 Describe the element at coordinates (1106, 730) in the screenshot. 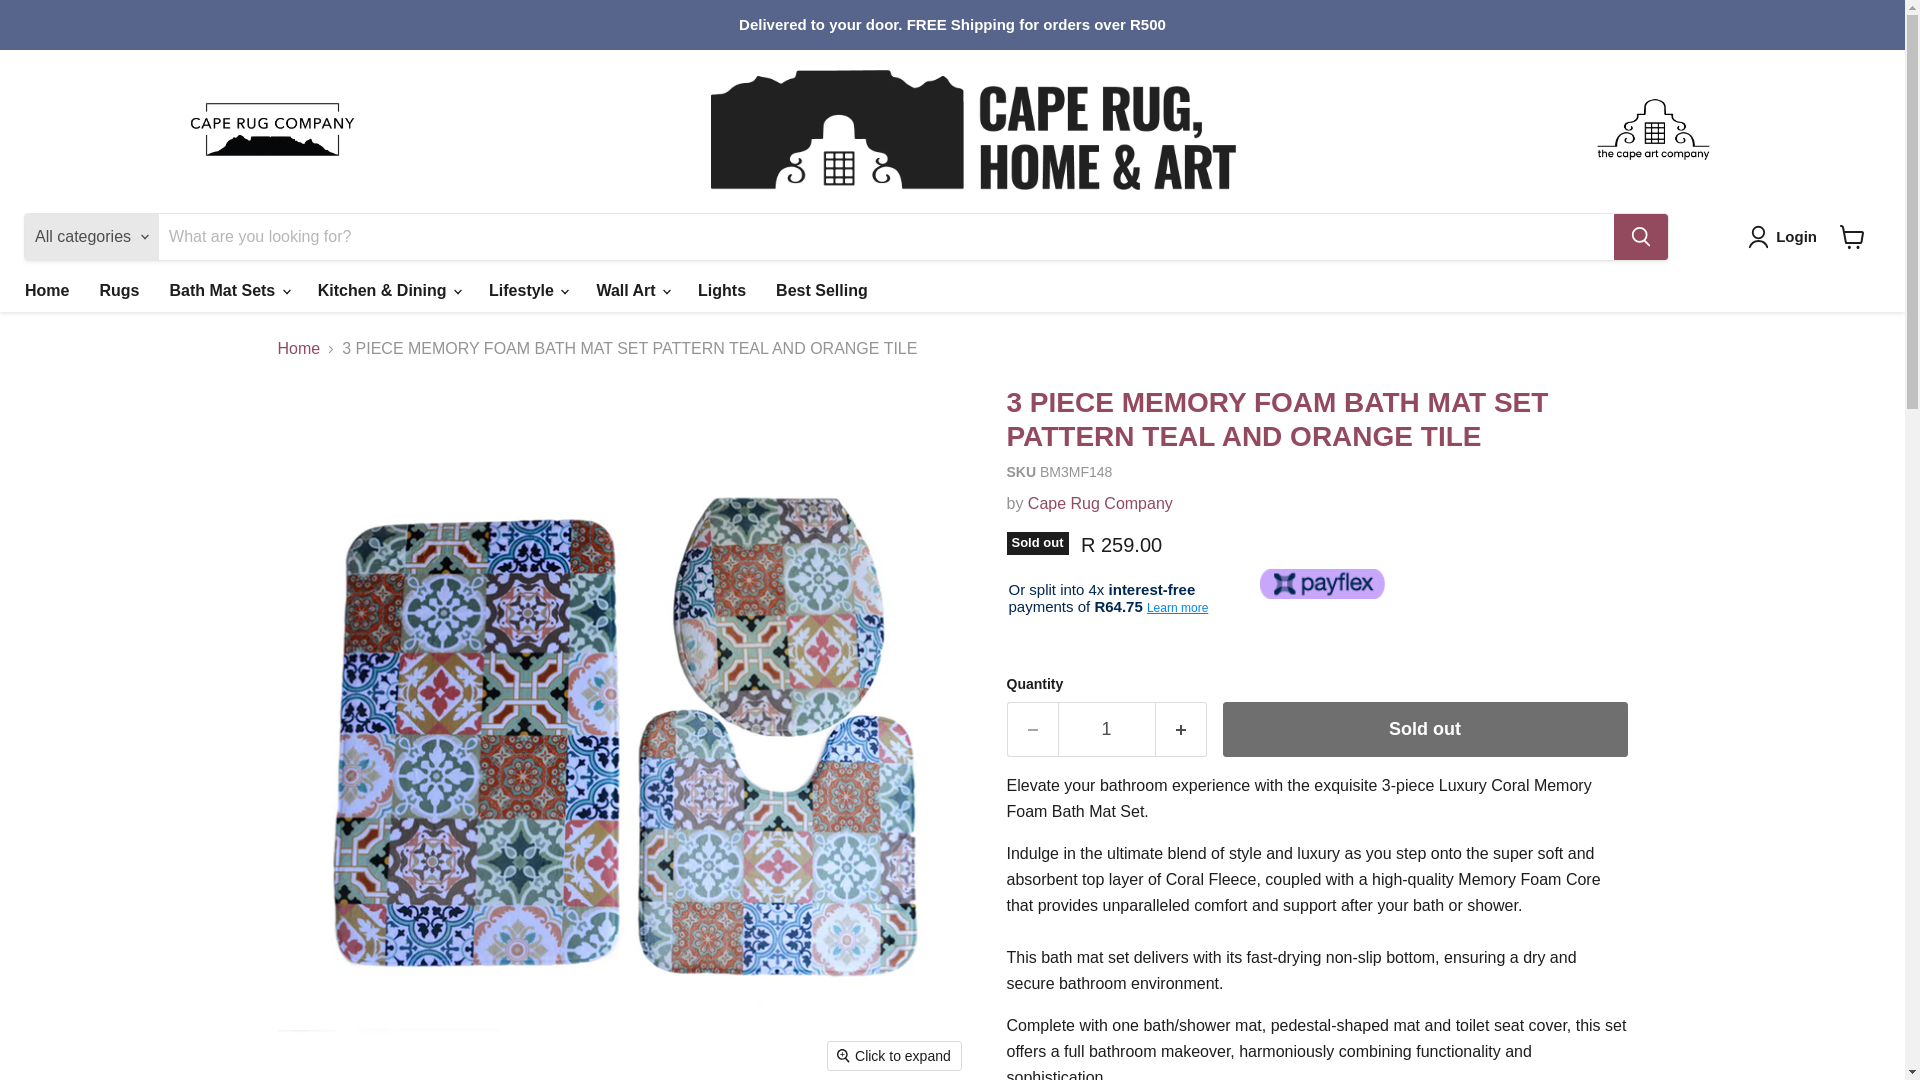

I see `1` at that location.